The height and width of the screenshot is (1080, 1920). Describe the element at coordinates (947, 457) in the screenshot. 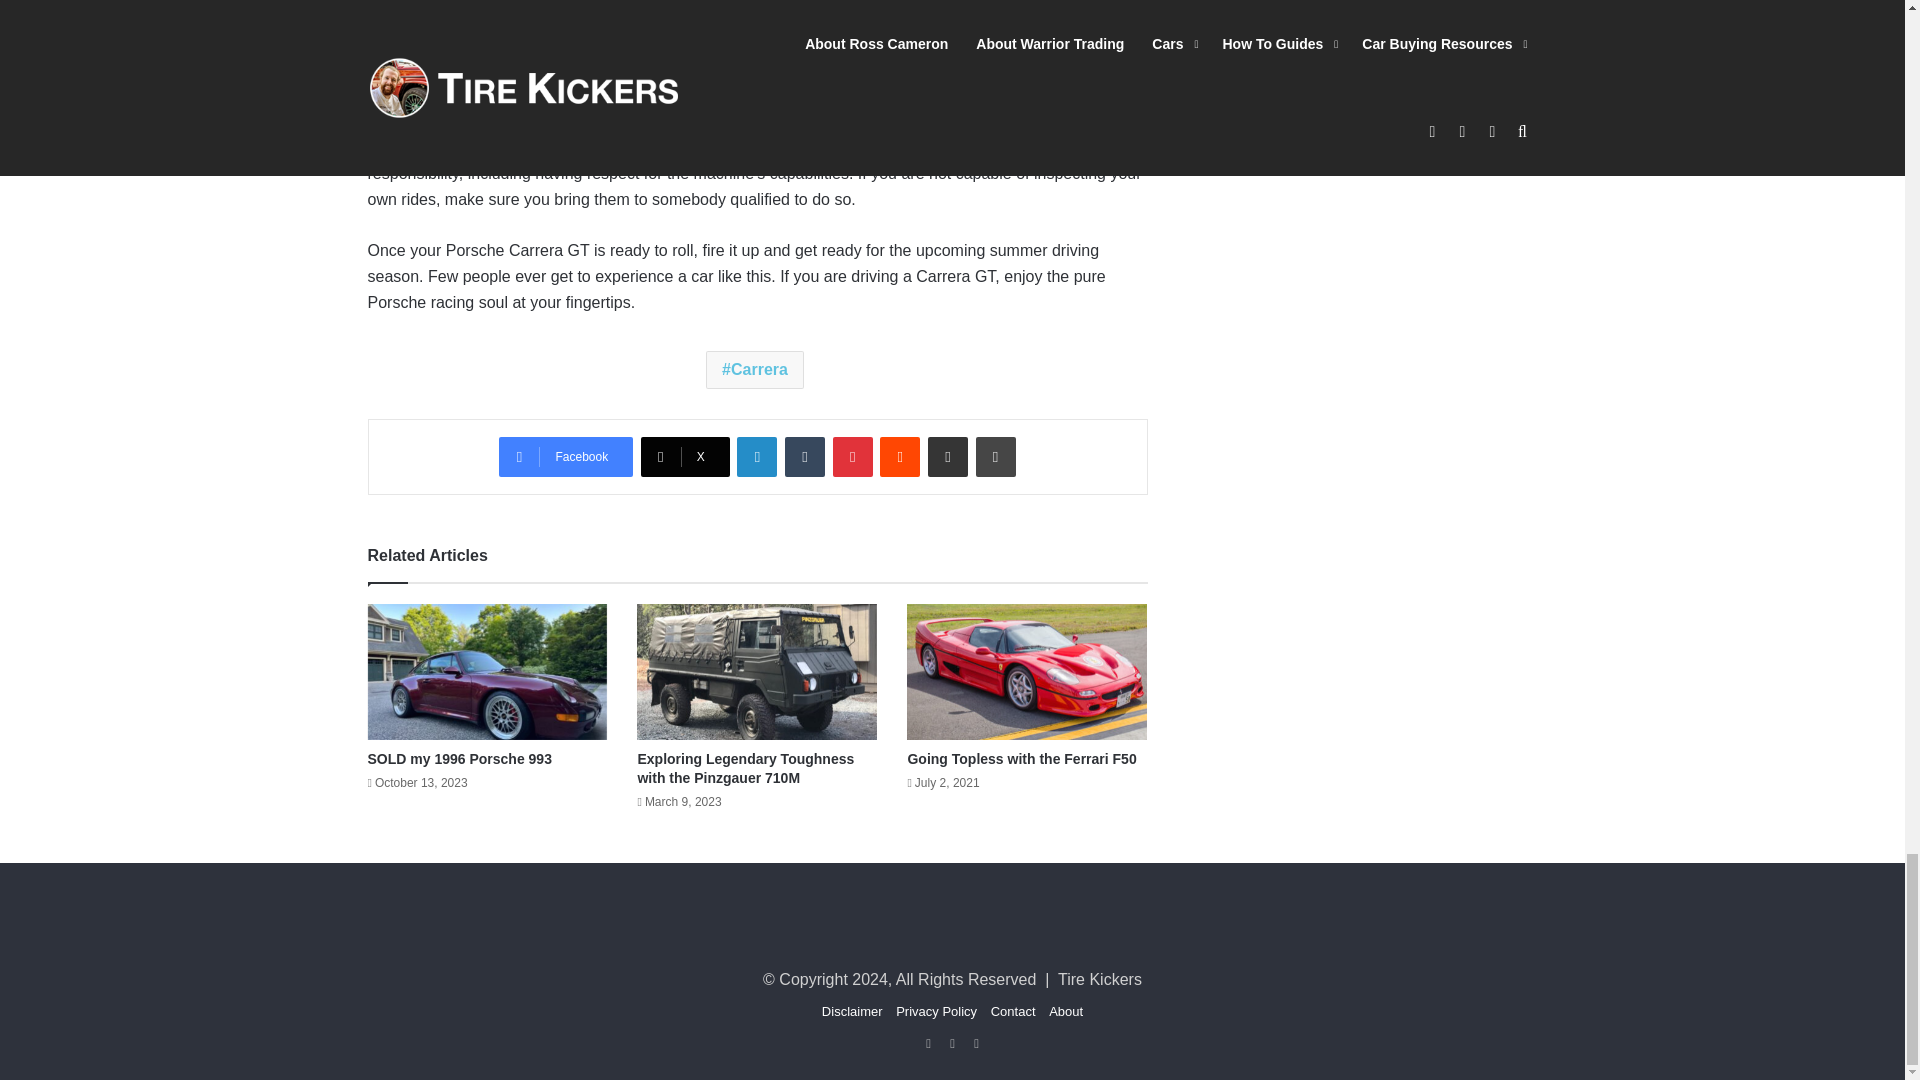

I see `Share via Email` at that location.